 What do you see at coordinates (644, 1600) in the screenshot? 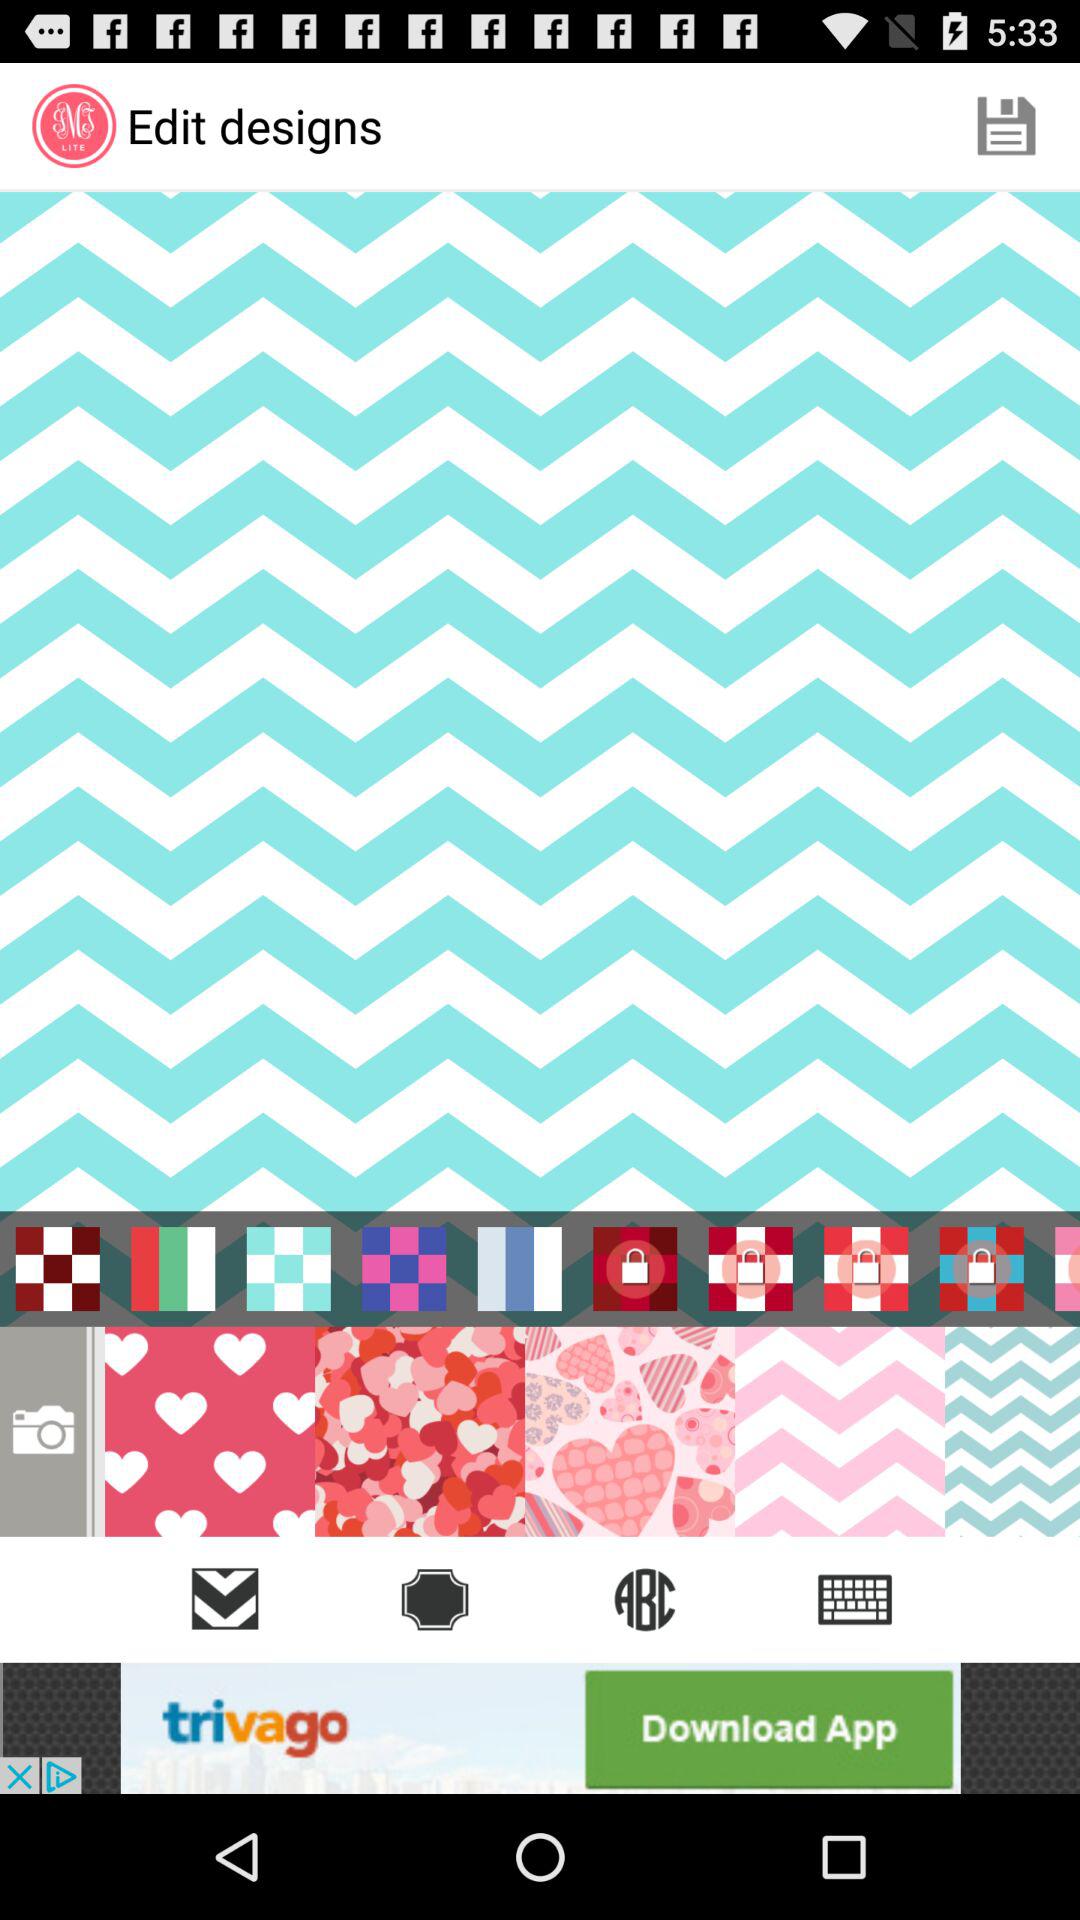
I see `click on abc symbol` at bounding box center [644, 1600].